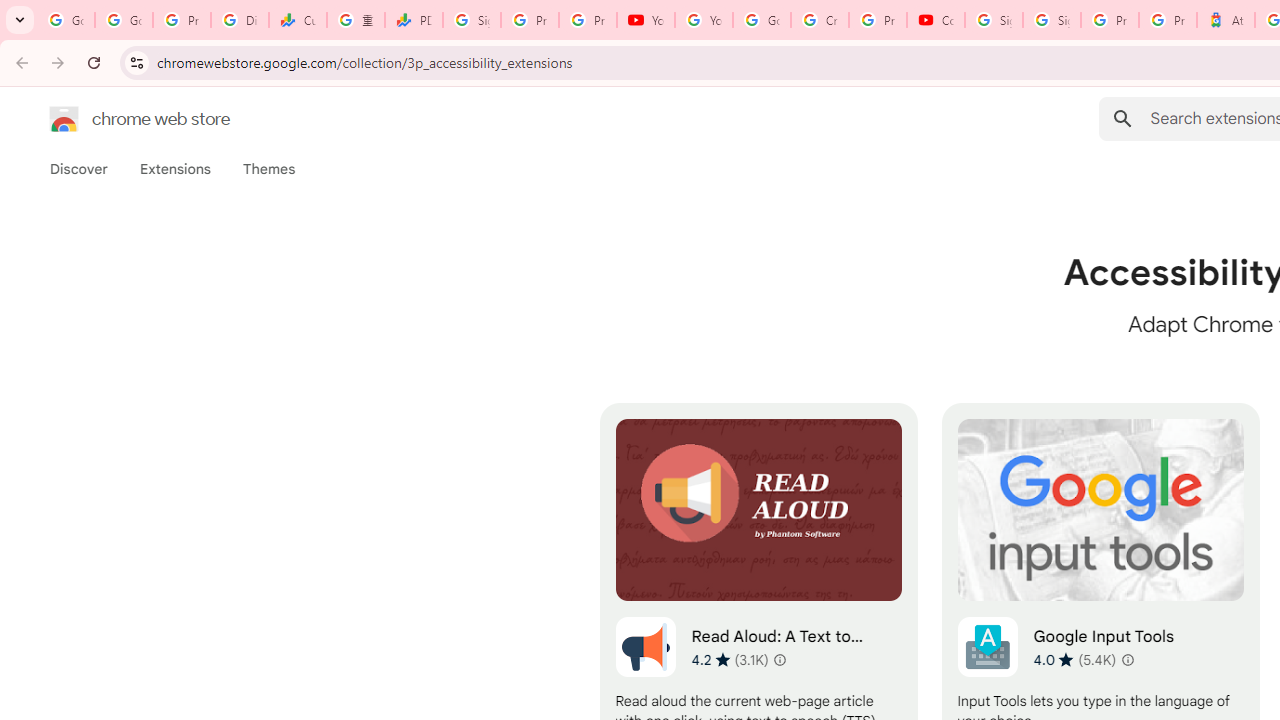  What do you see at coordinates (118, 118) in the screenshot?
I see `Chrome Web Store logo chrome web store` at bounding box center [118, 118].